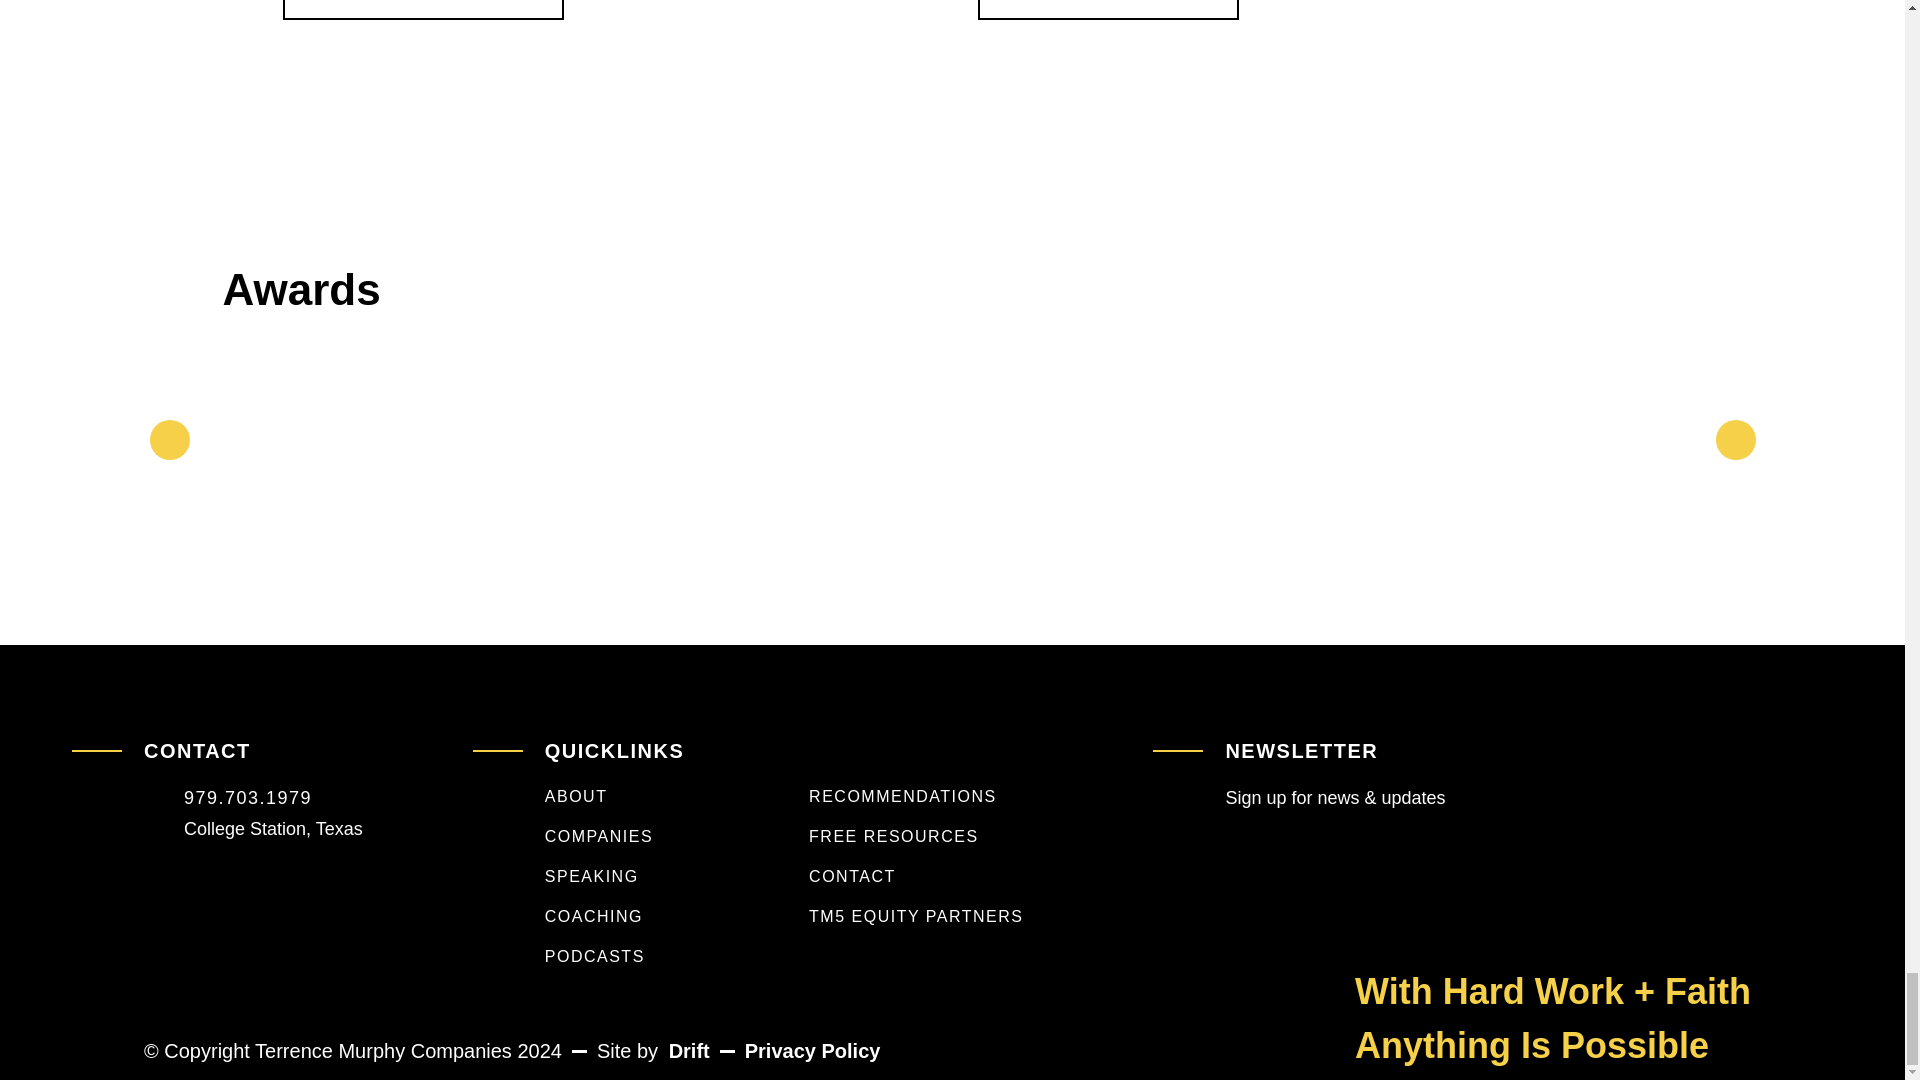  What do you see at coordinates (1108, 10) in the screenshot?
I see `SEE ALL COURSES` at bounding box center [1108, 10].